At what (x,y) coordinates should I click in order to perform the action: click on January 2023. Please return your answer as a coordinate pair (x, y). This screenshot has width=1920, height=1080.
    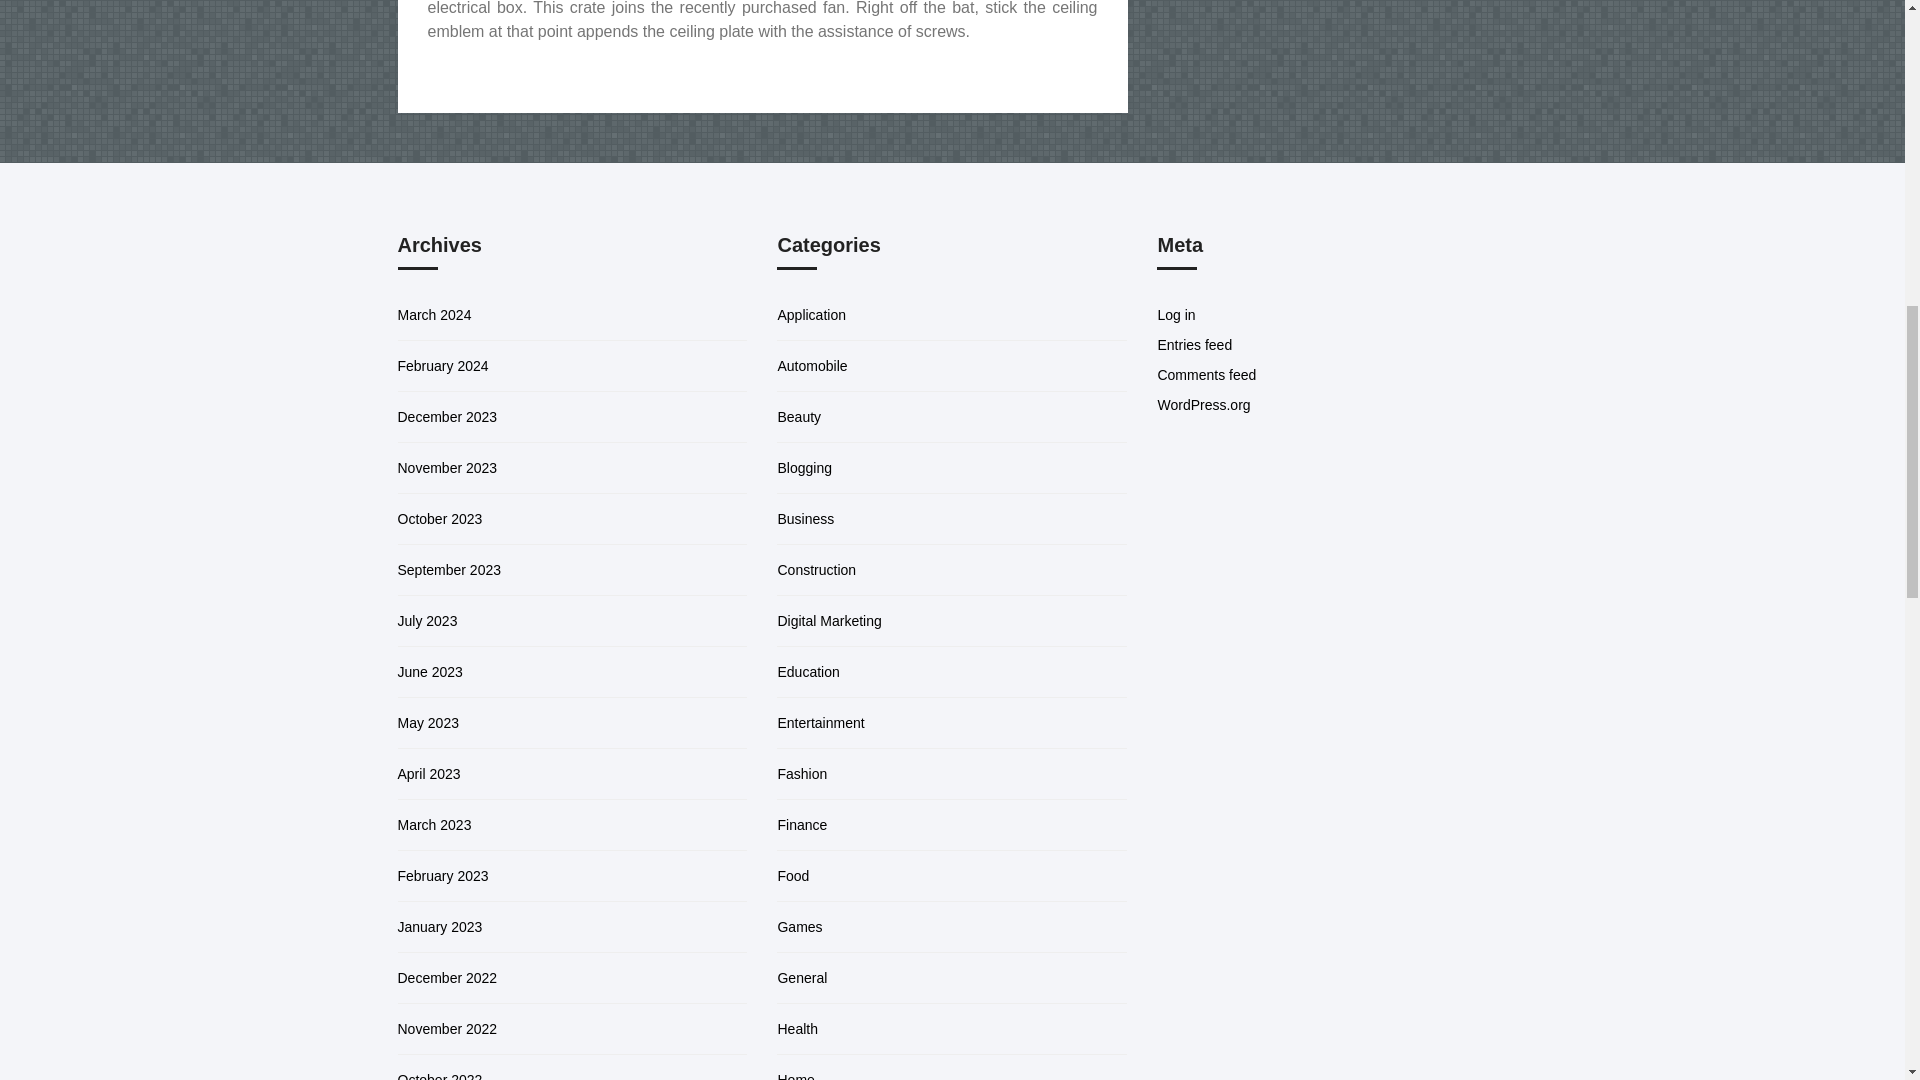
    Looking at the image, I should click on (440, 927).